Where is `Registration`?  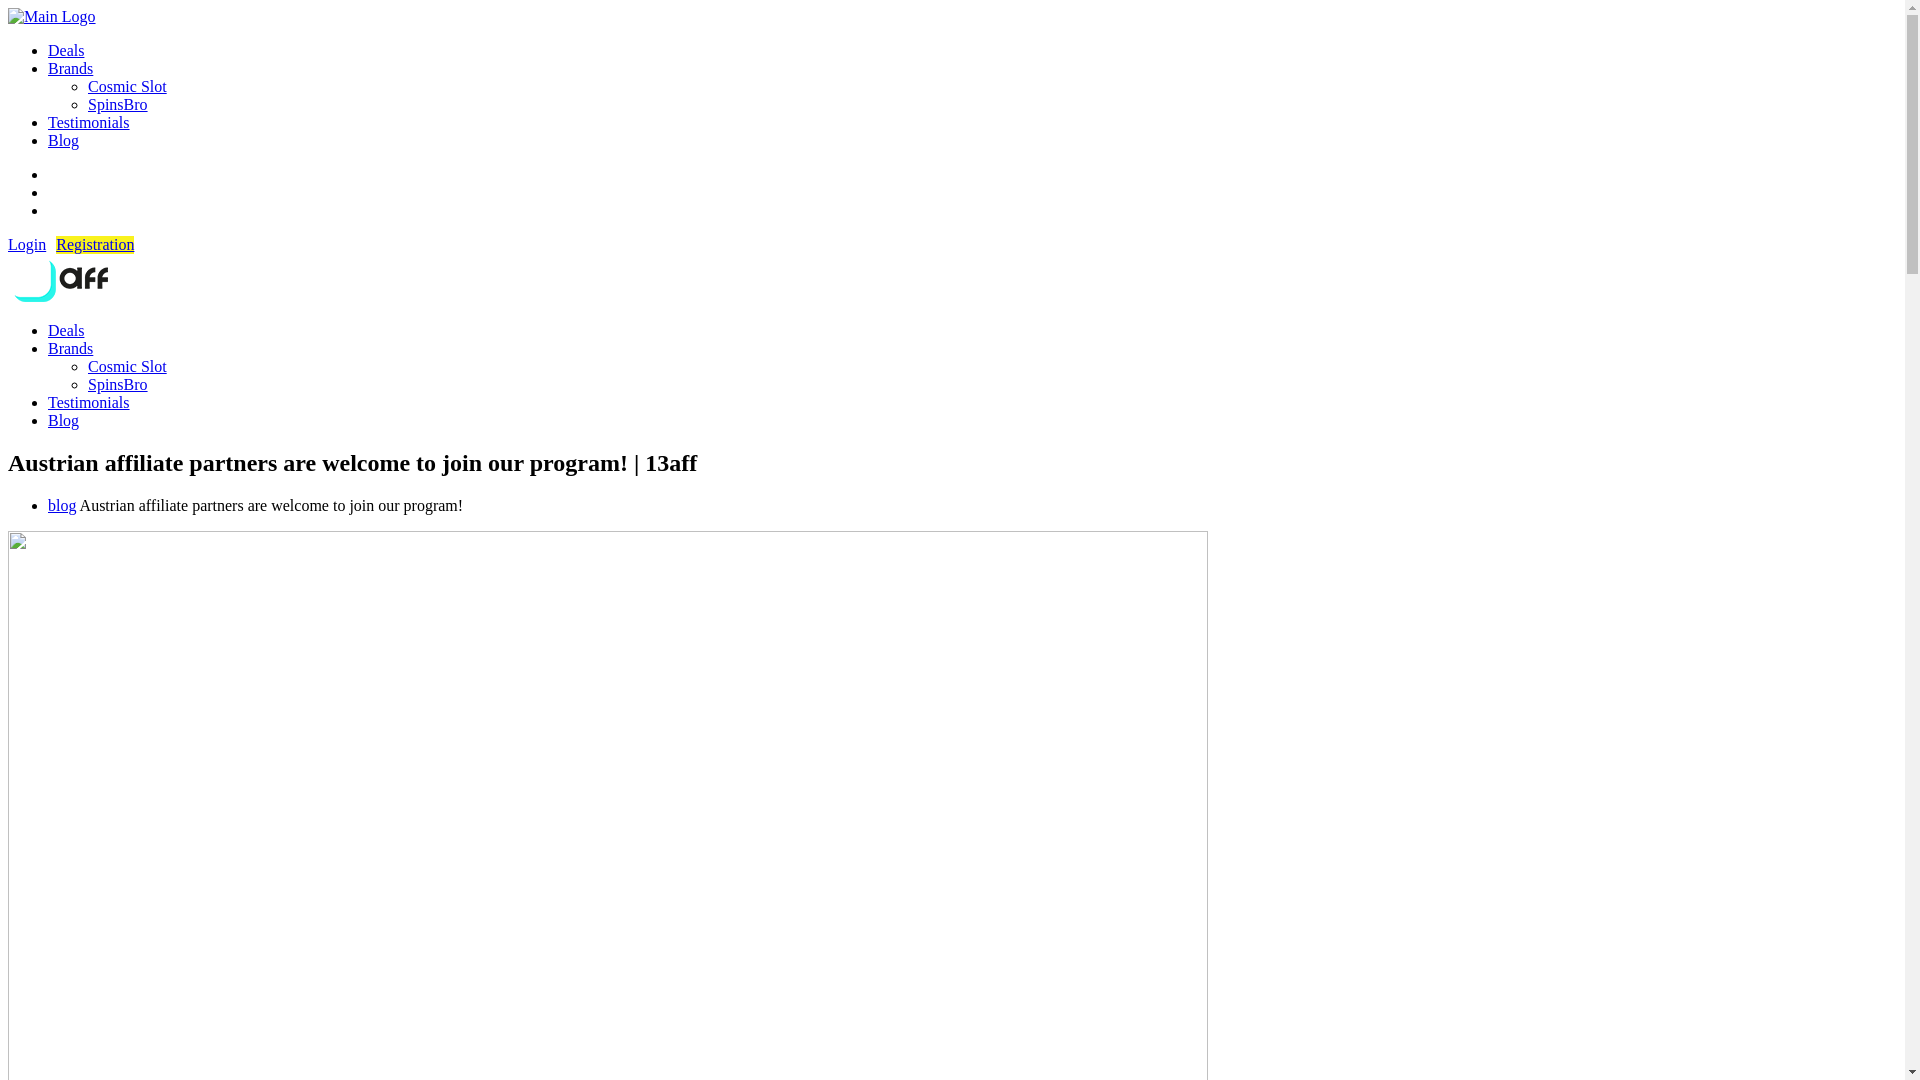
Registration is located at coordinates (95, 244).